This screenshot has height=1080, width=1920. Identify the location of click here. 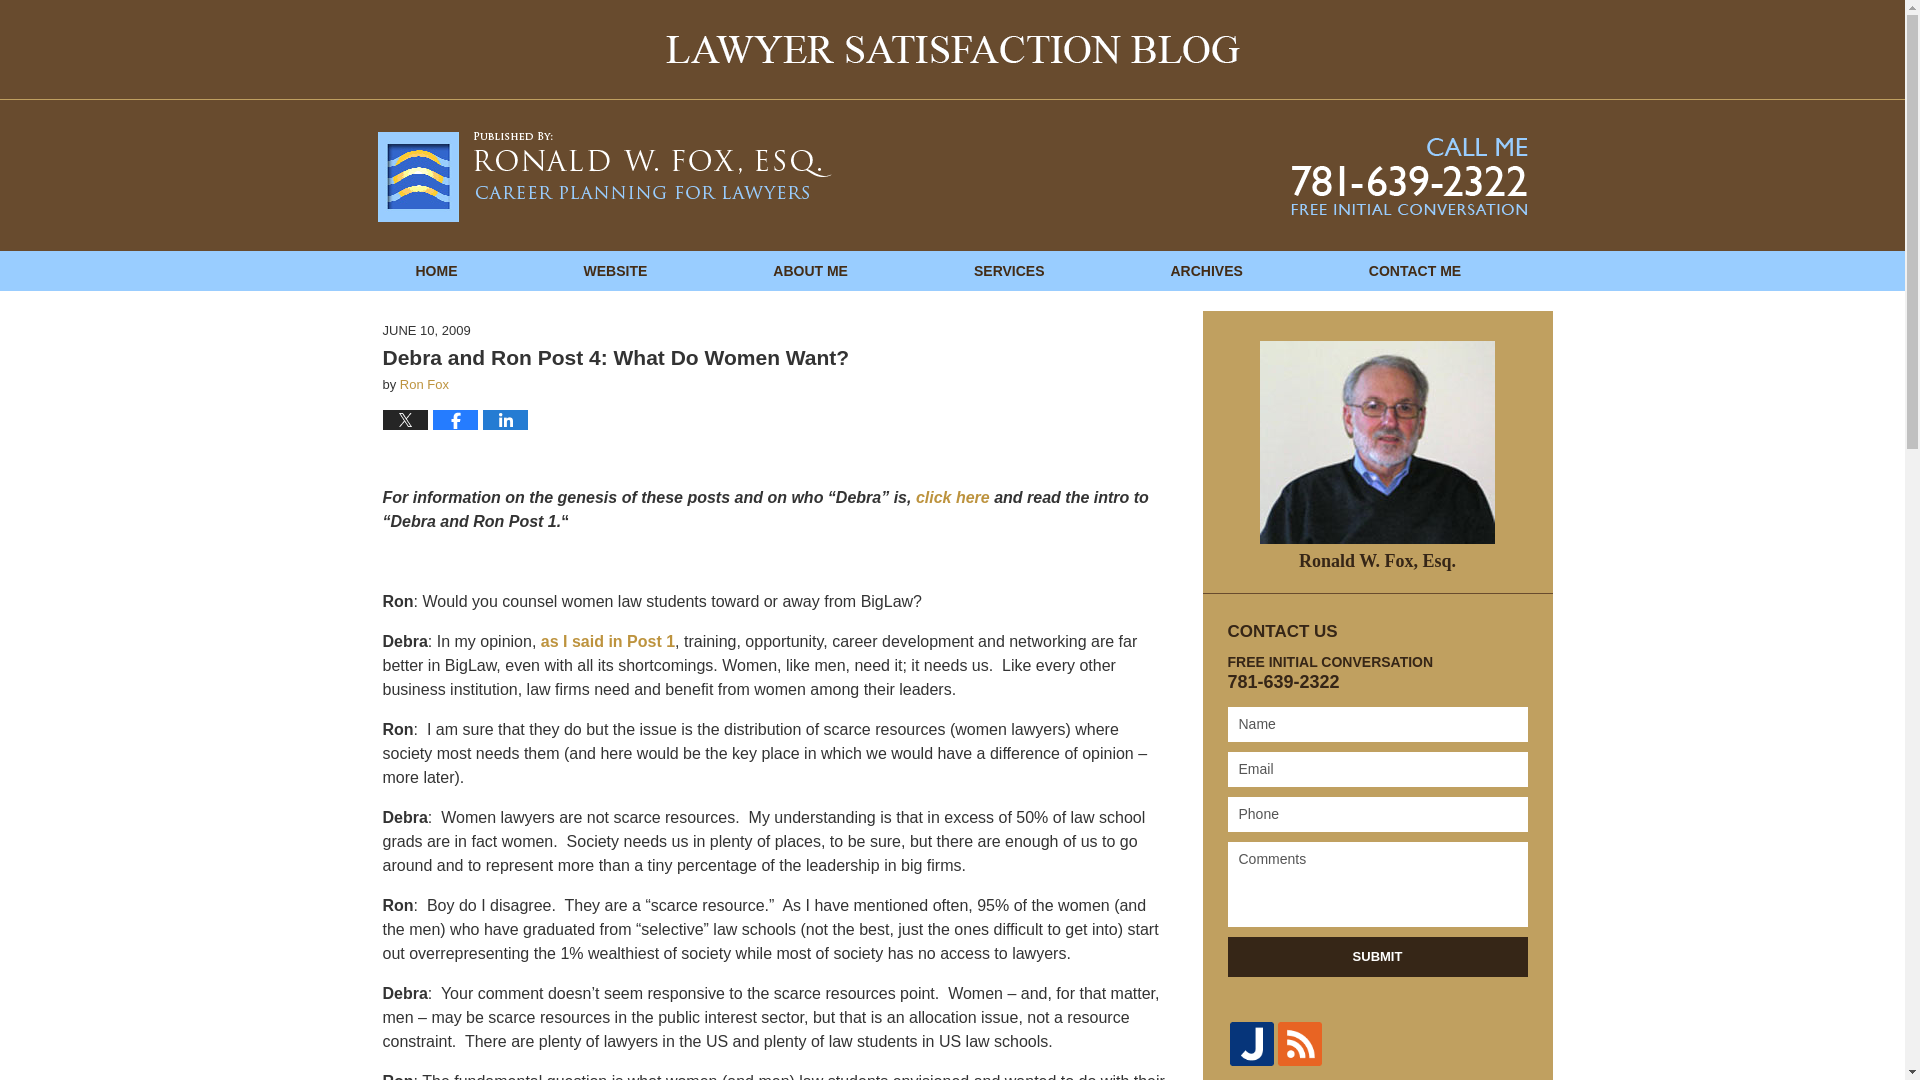
(952, 498).